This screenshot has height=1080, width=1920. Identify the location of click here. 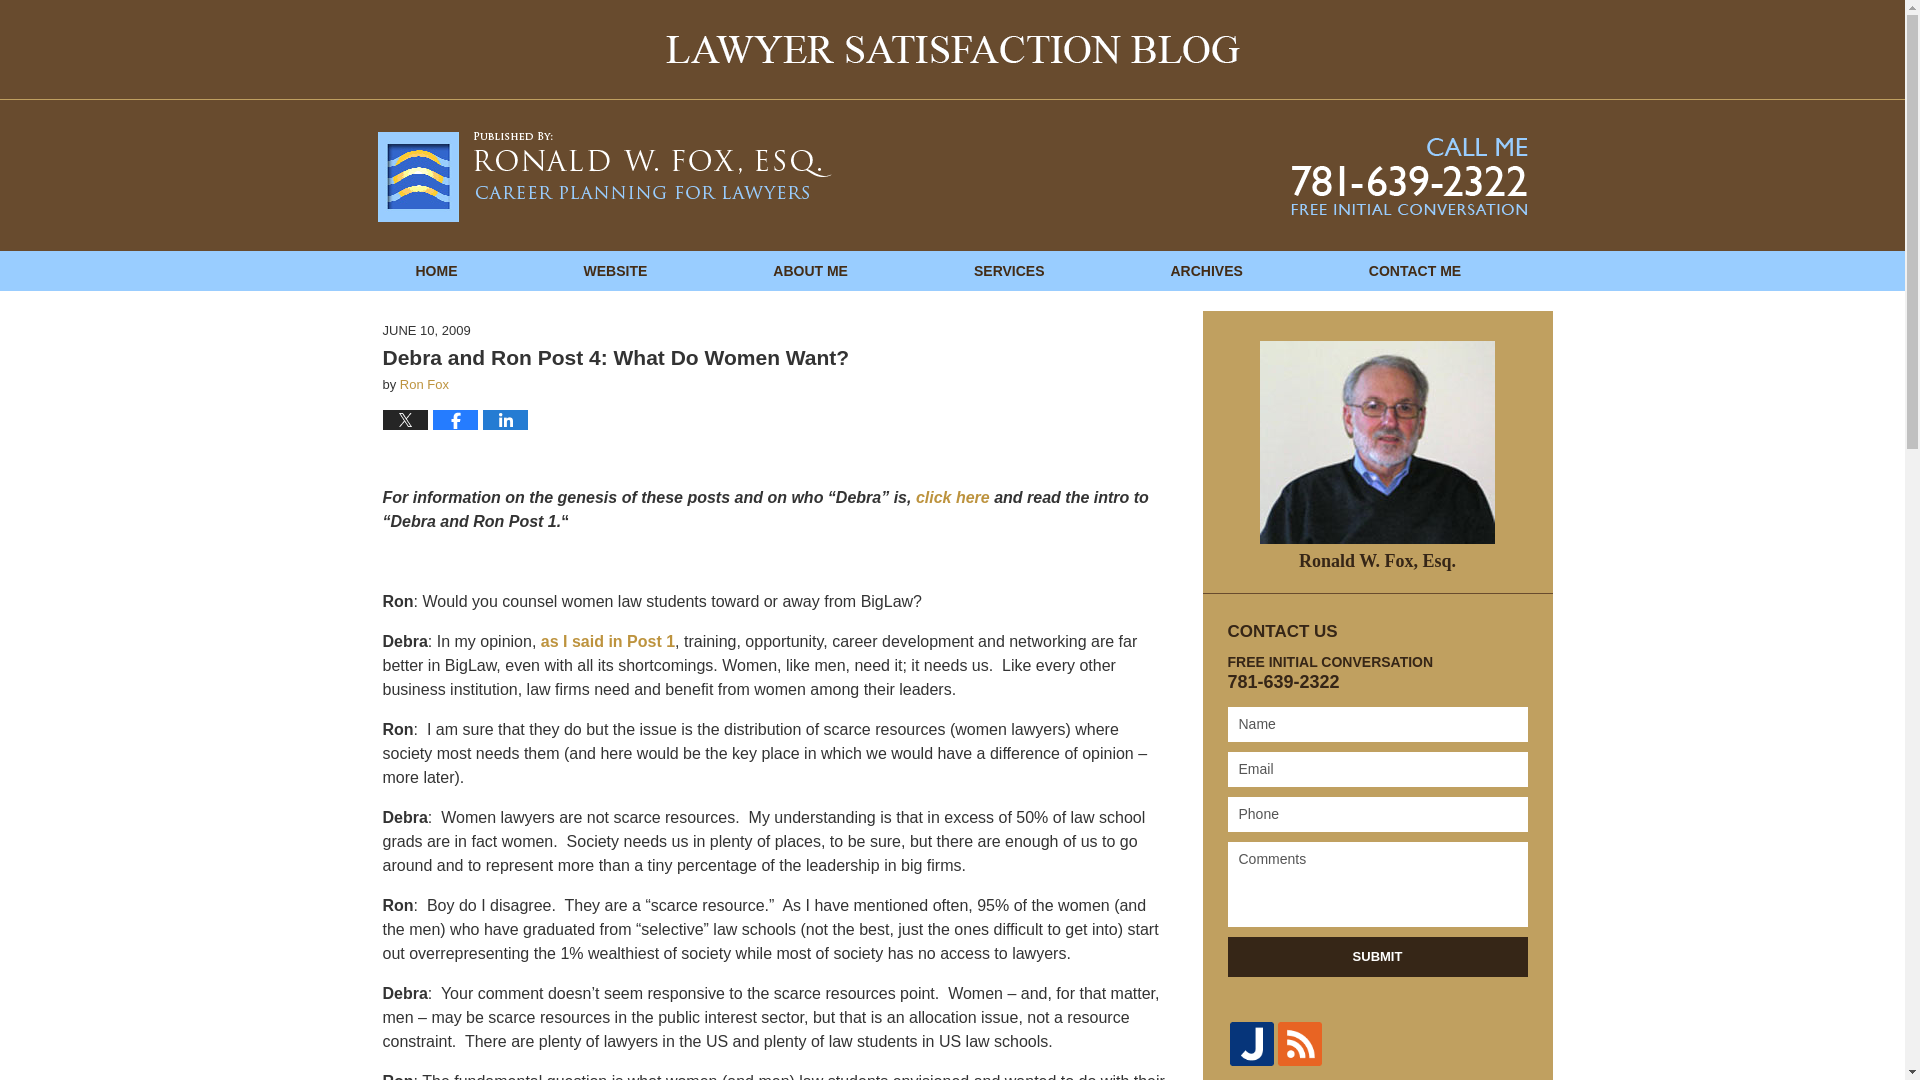
(952, 498).